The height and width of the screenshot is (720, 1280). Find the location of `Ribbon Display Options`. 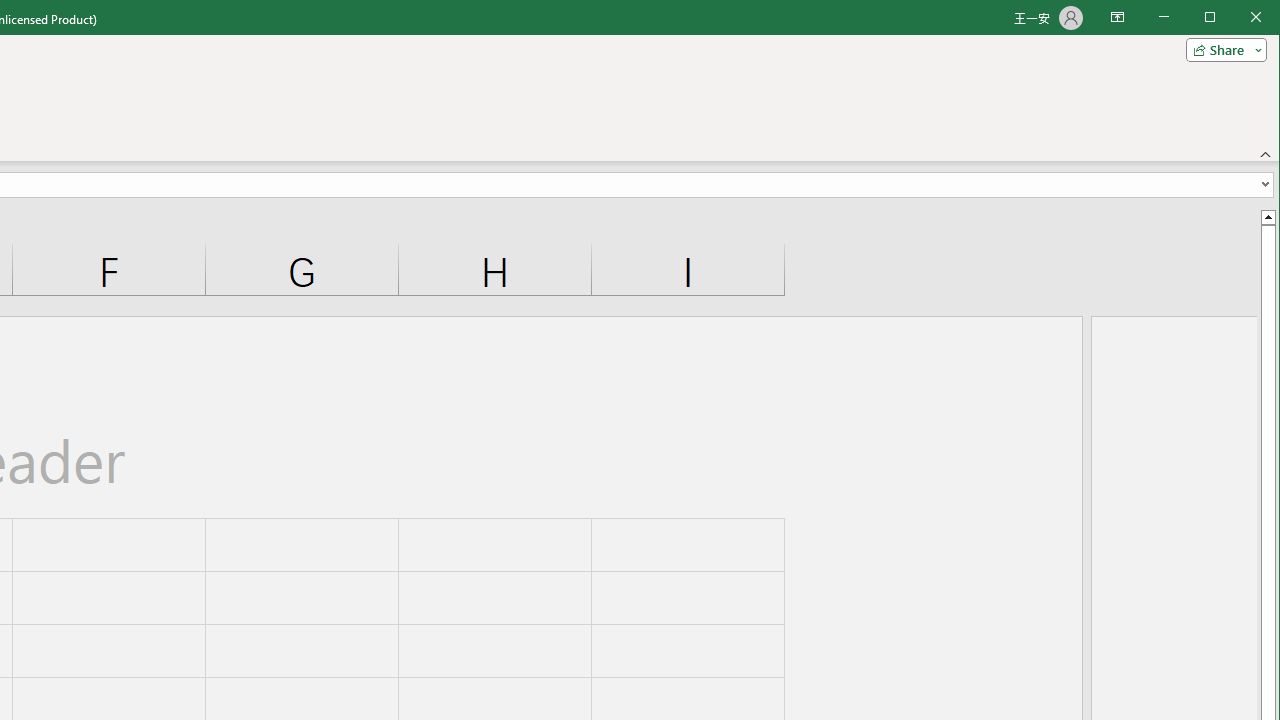

Ribbon Display Options is located at coordinates (1117, 18).